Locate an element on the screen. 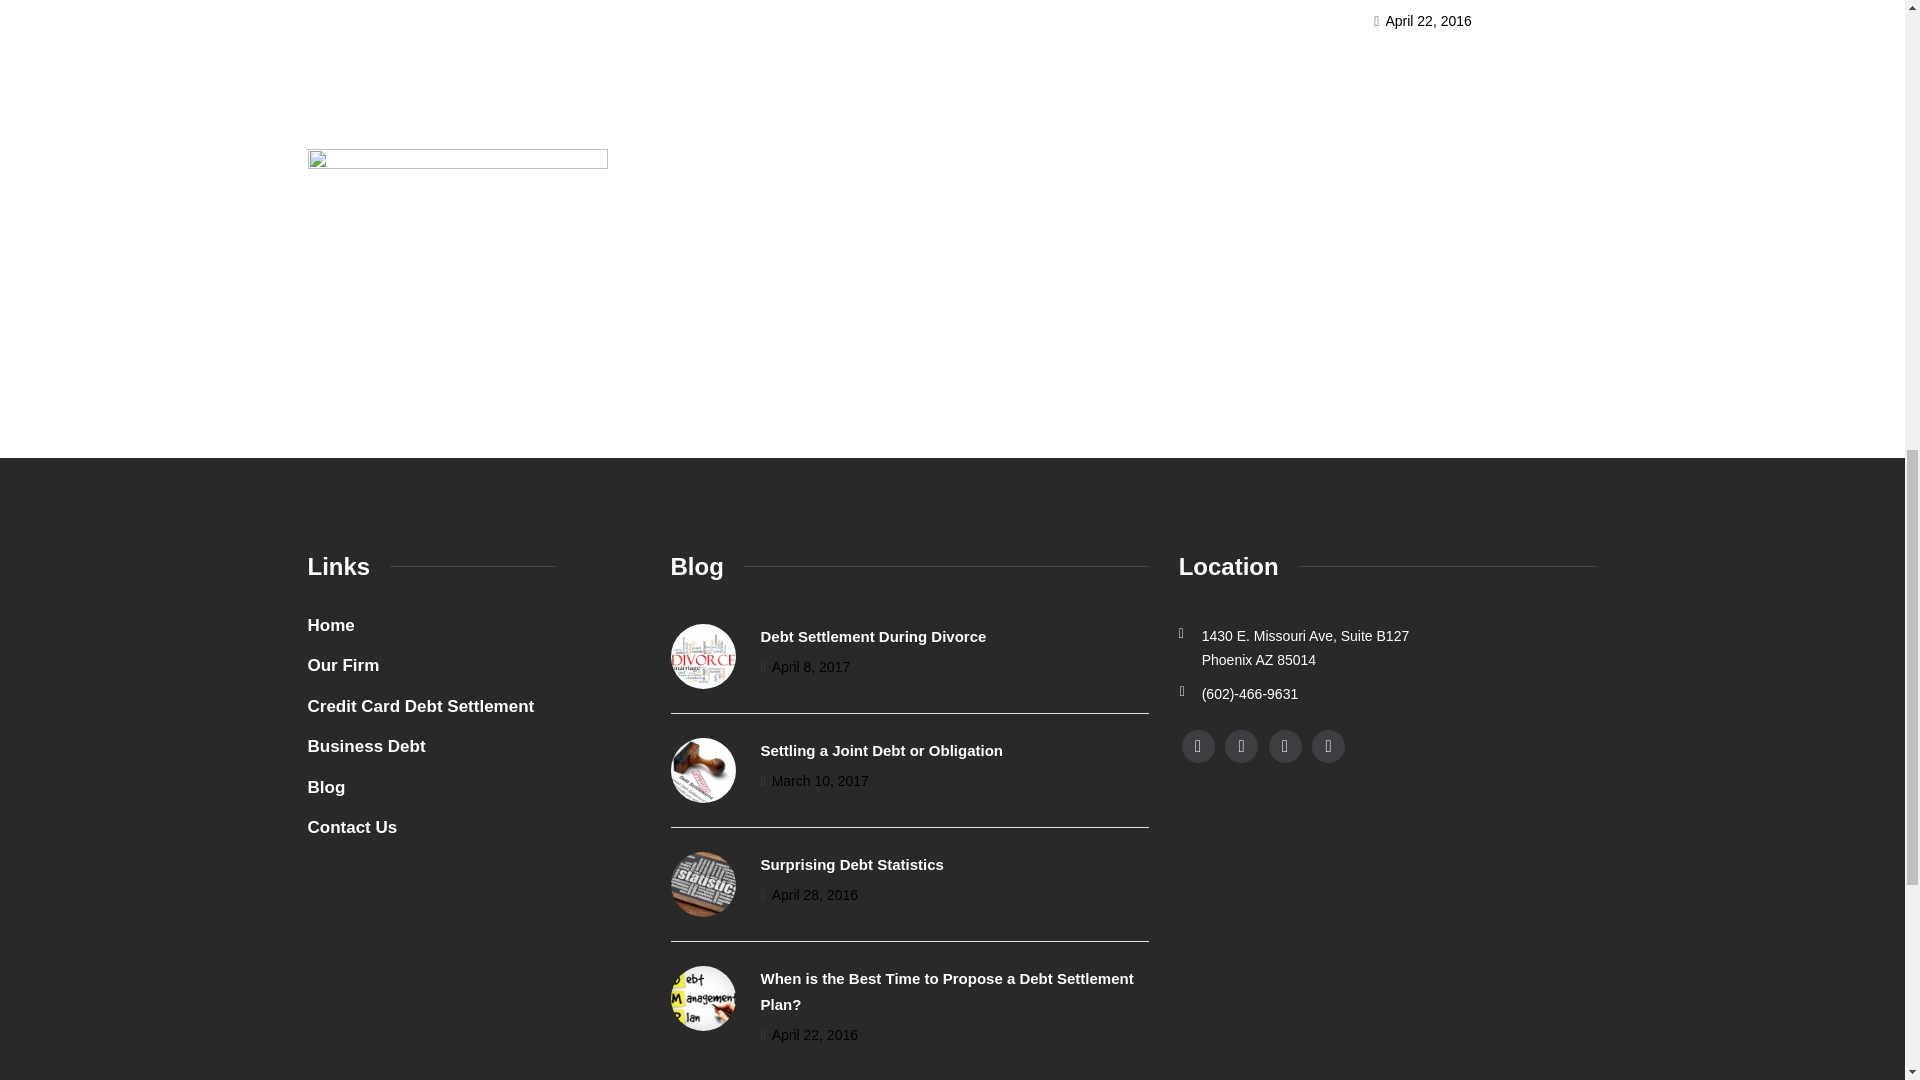 The image size is (1920, 1080). Surprising Debt Statistics is located at coordinates (851, 864).